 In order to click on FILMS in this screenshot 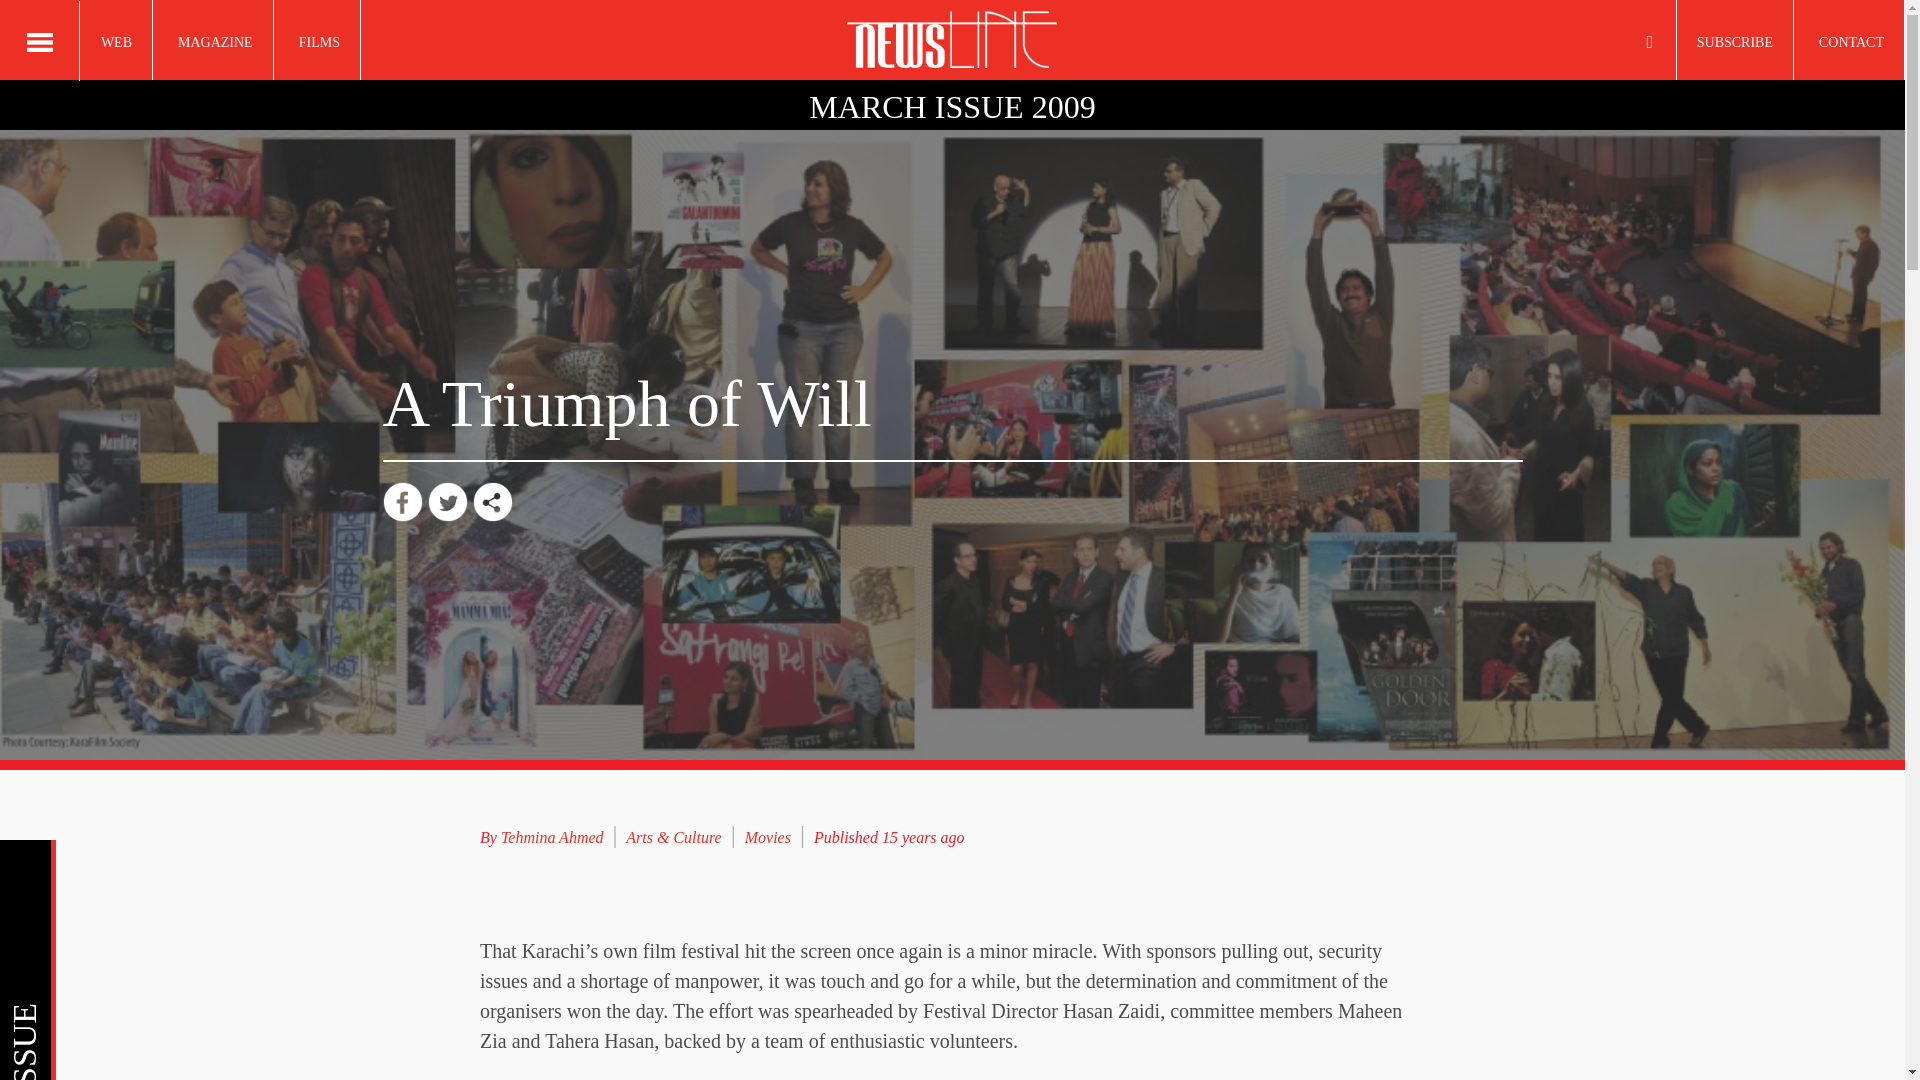, I will do `click(319, 40)`.